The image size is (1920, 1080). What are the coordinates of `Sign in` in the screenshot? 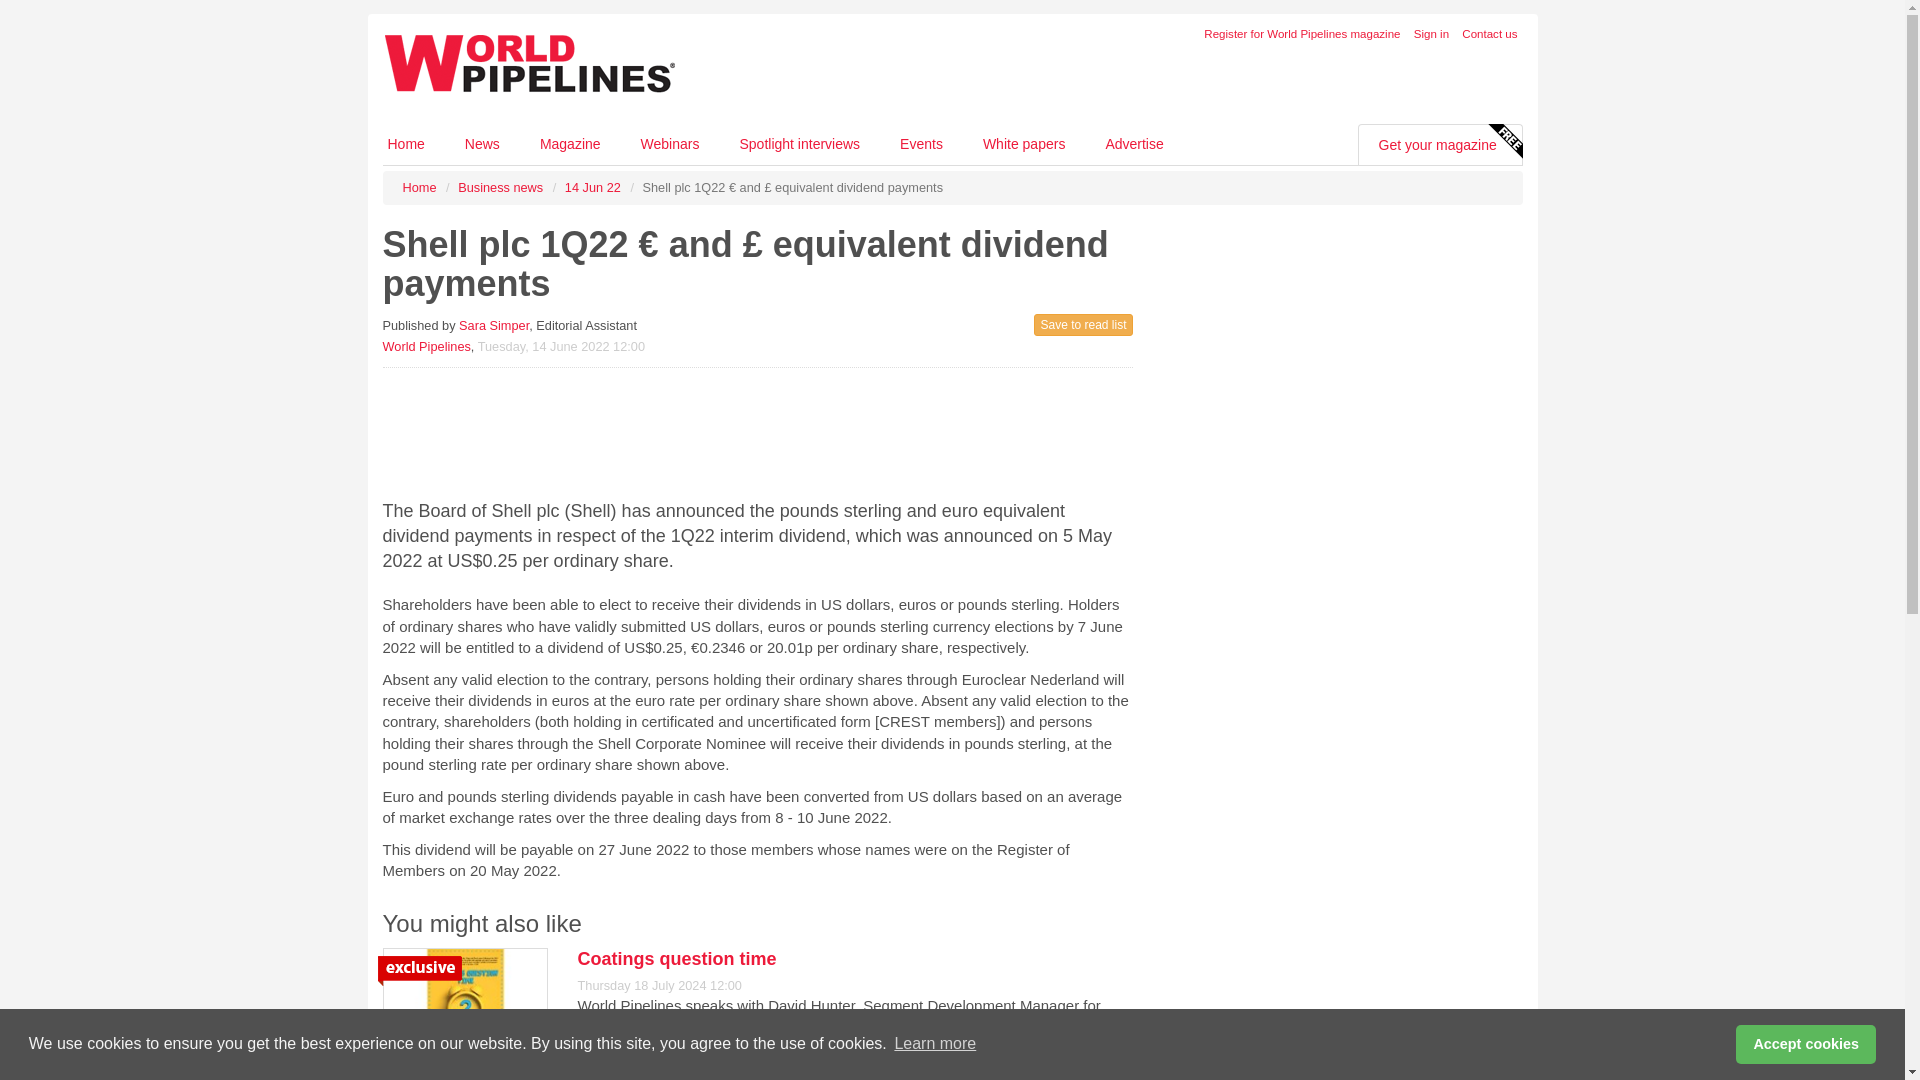 It's located at (1431, 34).